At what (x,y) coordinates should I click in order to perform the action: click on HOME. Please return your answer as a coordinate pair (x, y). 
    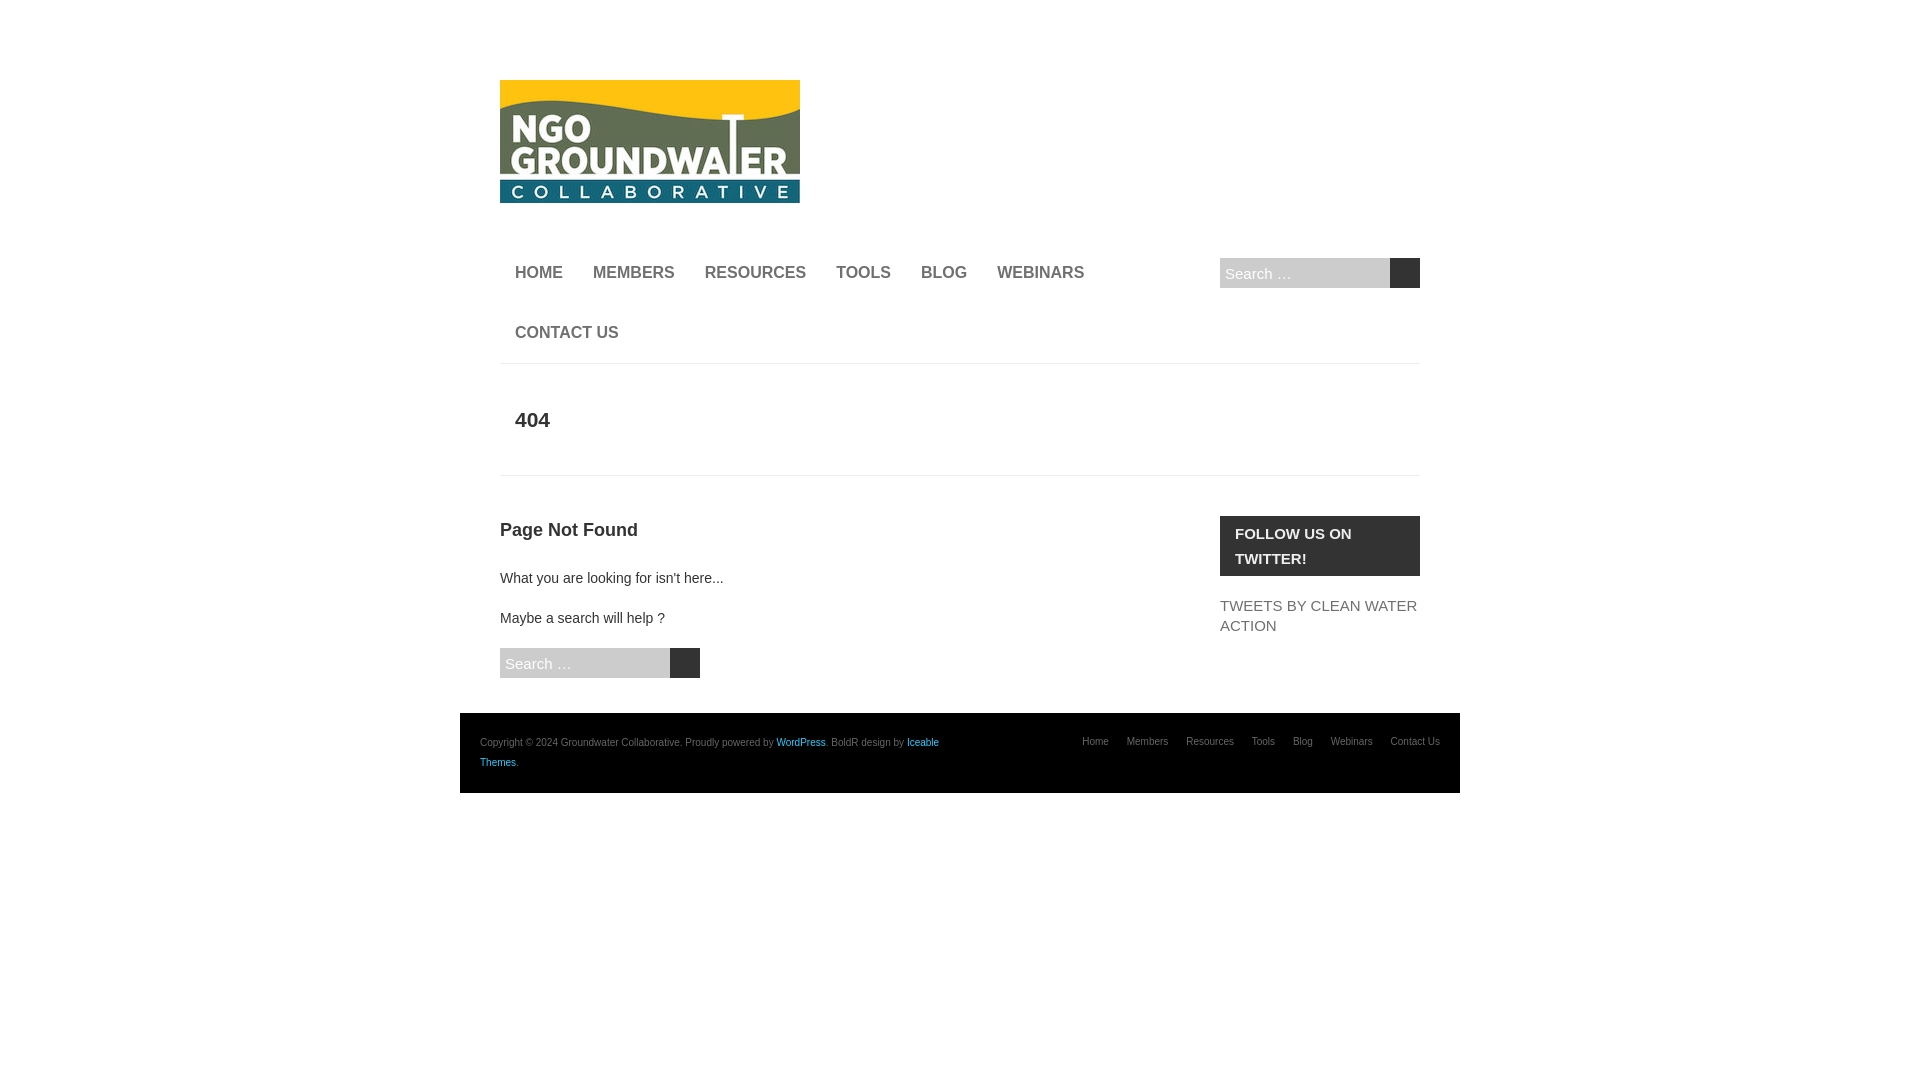
    Looking at the image, I should click on (538, 273).